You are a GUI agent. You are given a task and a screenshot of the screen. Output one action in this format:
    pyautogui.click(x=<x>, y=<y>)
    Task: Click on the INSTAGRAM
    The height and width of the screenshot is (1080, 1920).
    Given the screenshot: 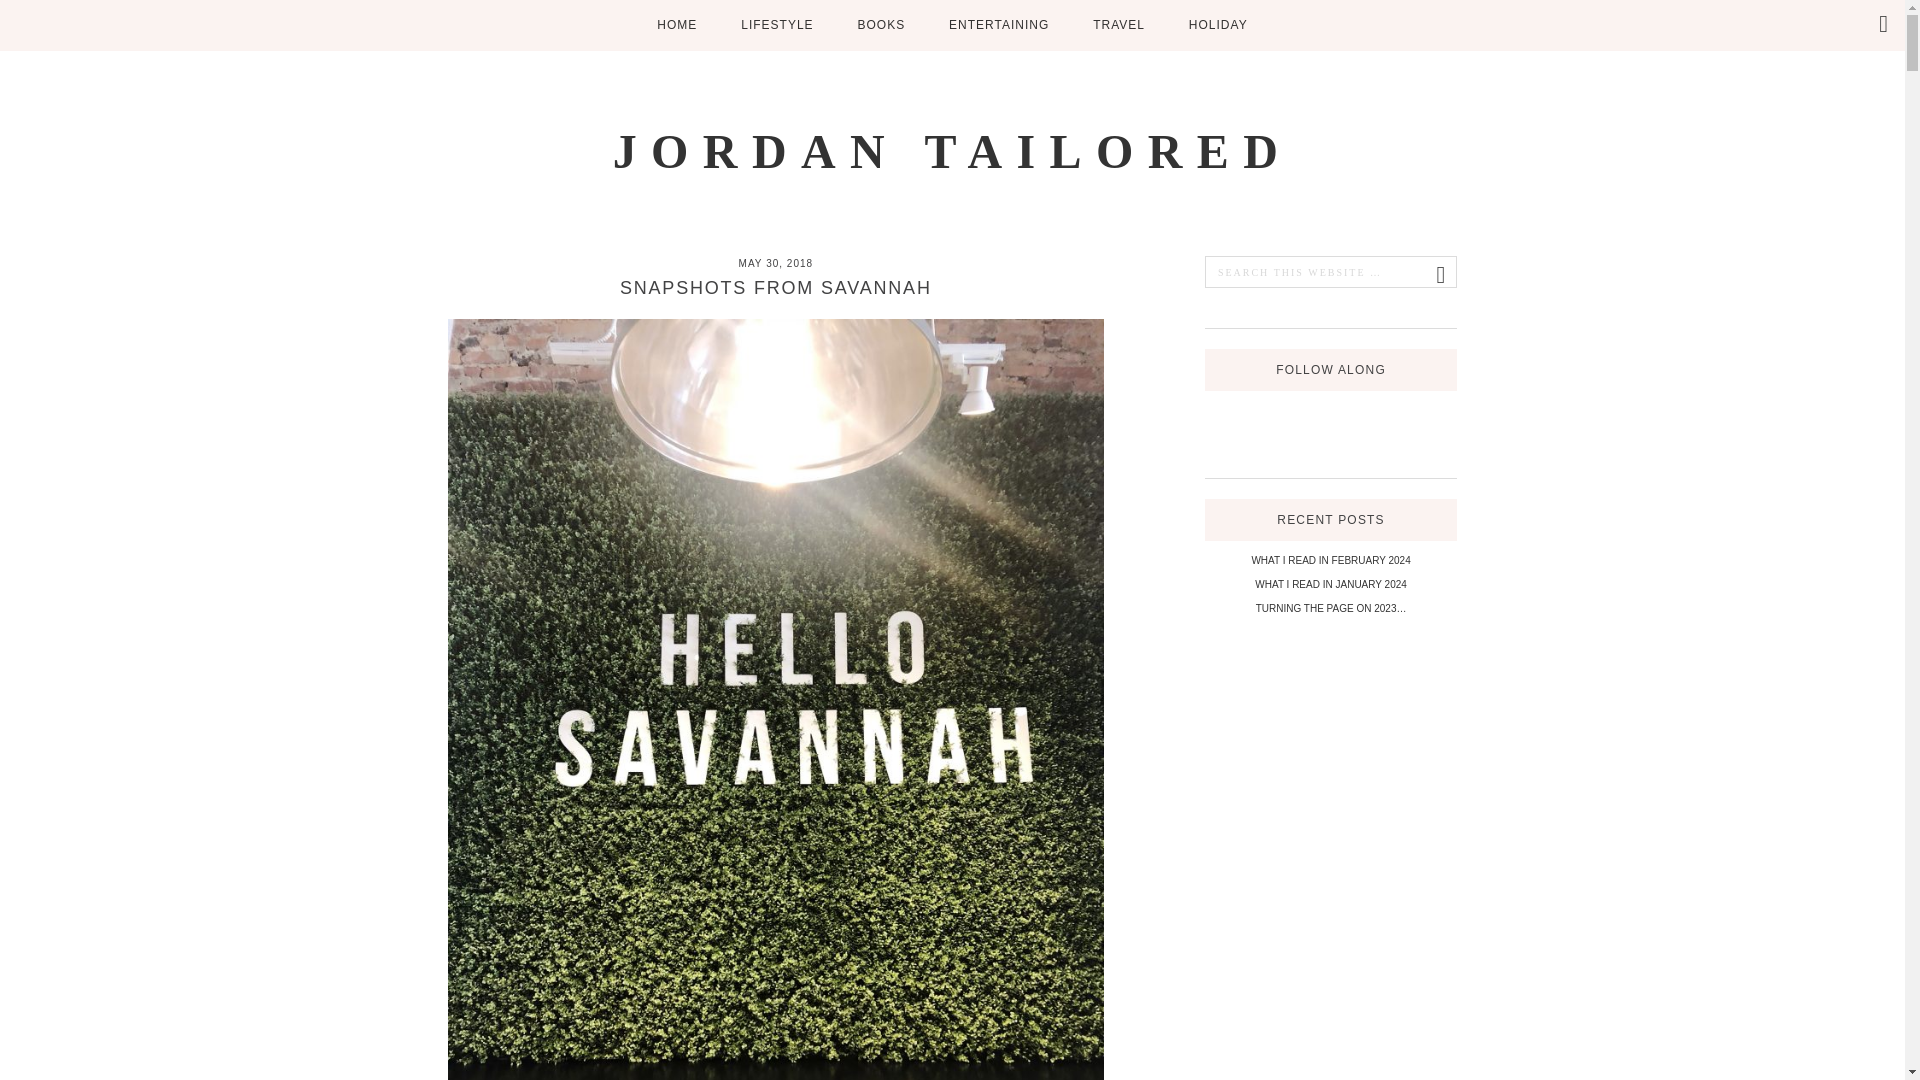 What is the action you would take?
    pyautogui.click(x=1296, y=418)
    